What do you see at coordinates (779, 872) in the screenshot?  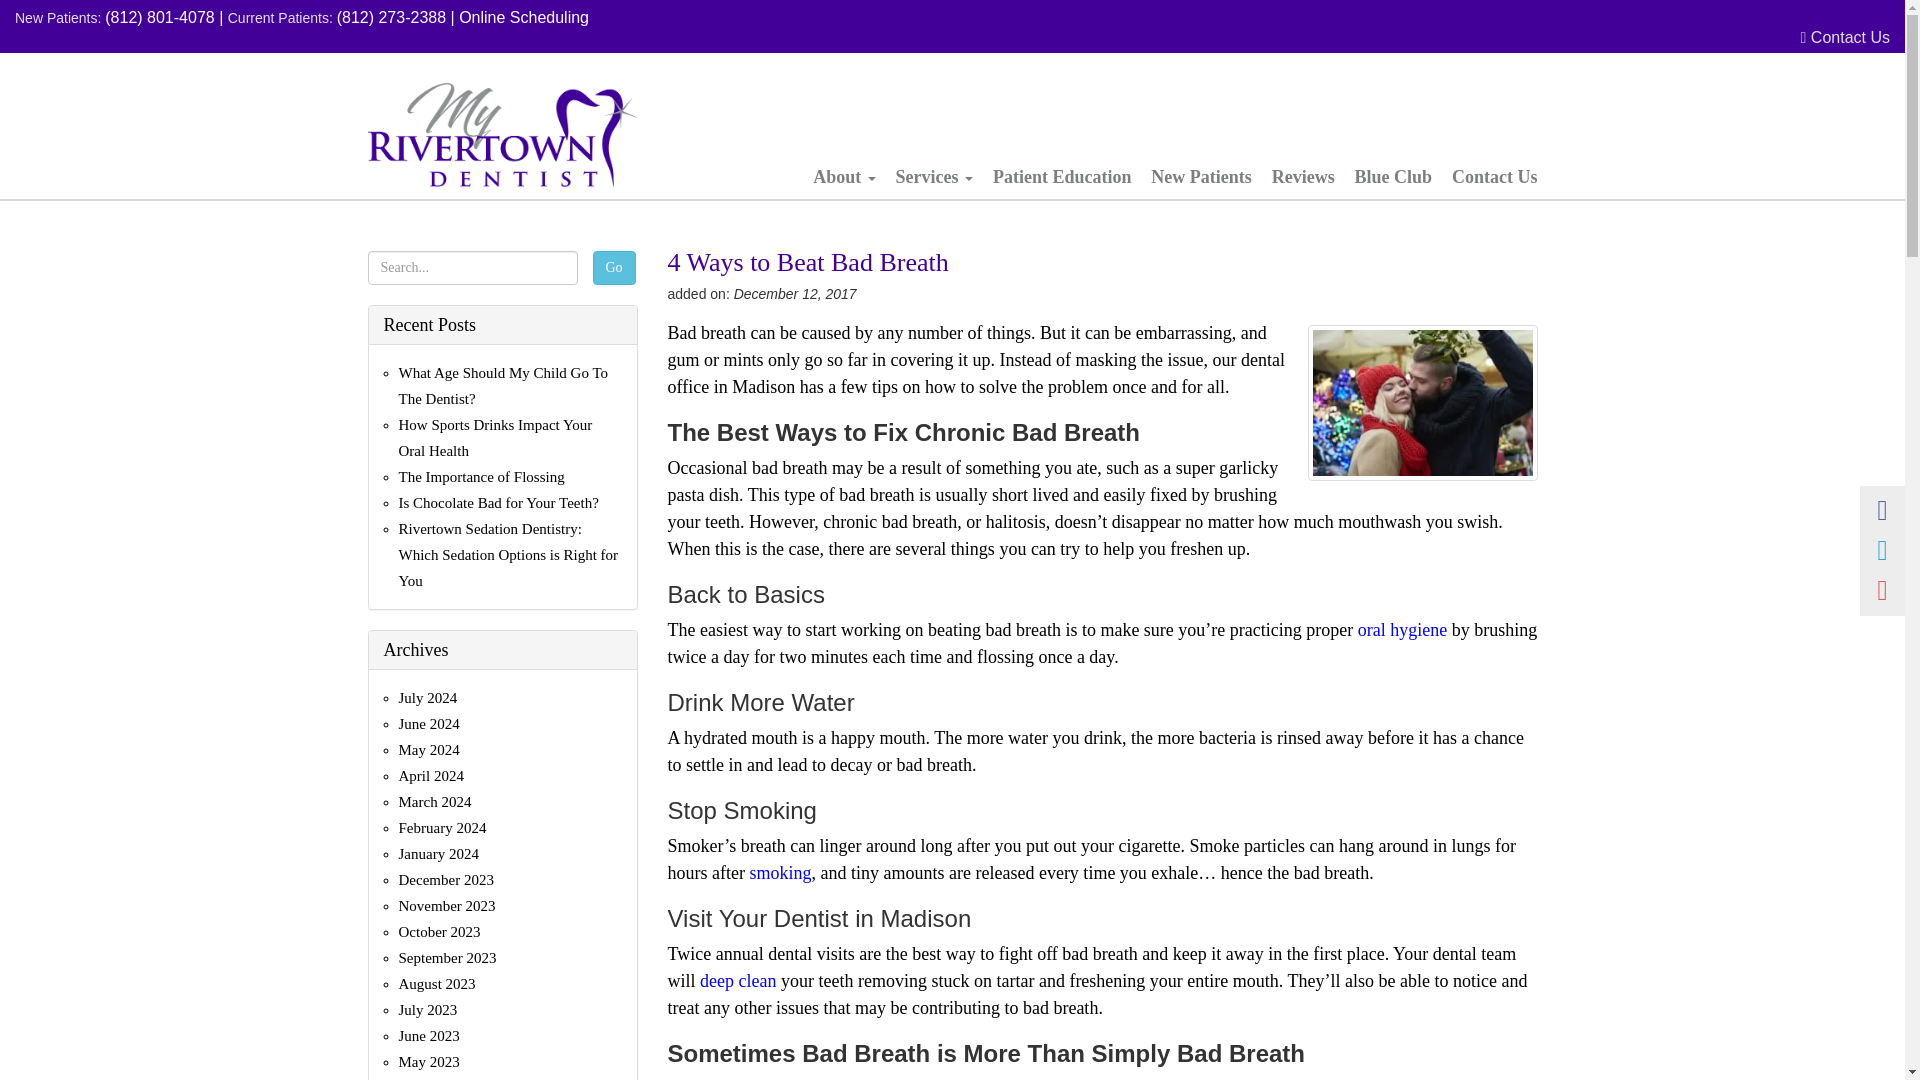 I see `smoking` at bounding box center [779, 872].